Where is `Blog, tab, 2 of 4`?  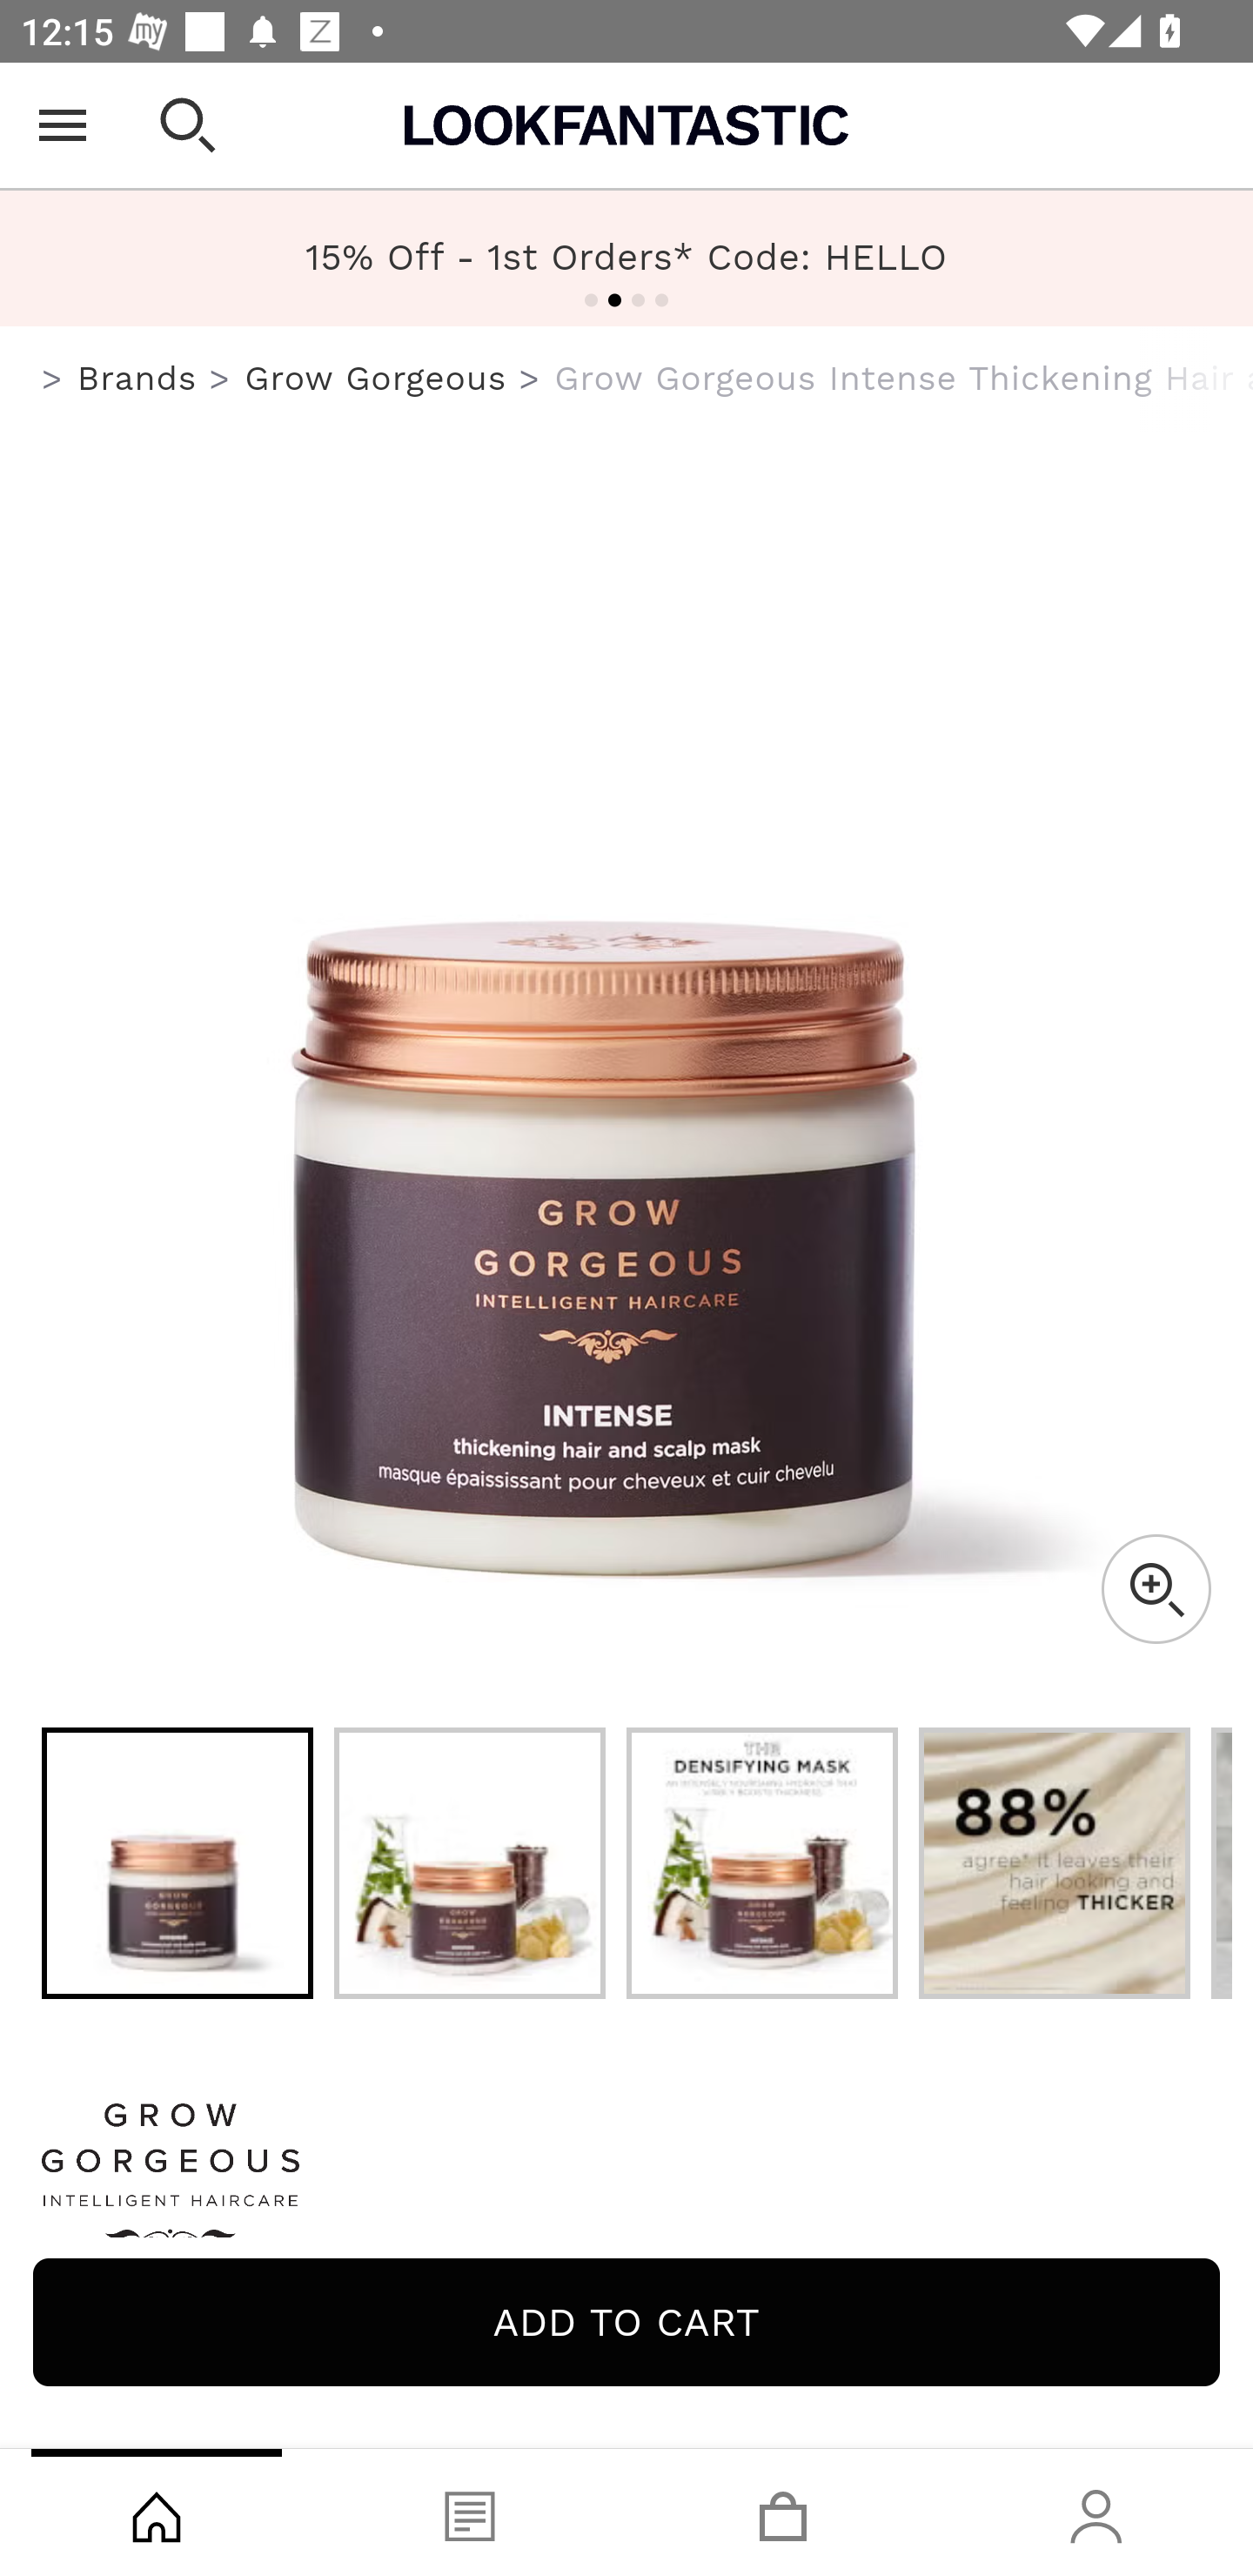 Blog, tab, 2 of 4 is located at coordinates (470, 2512).